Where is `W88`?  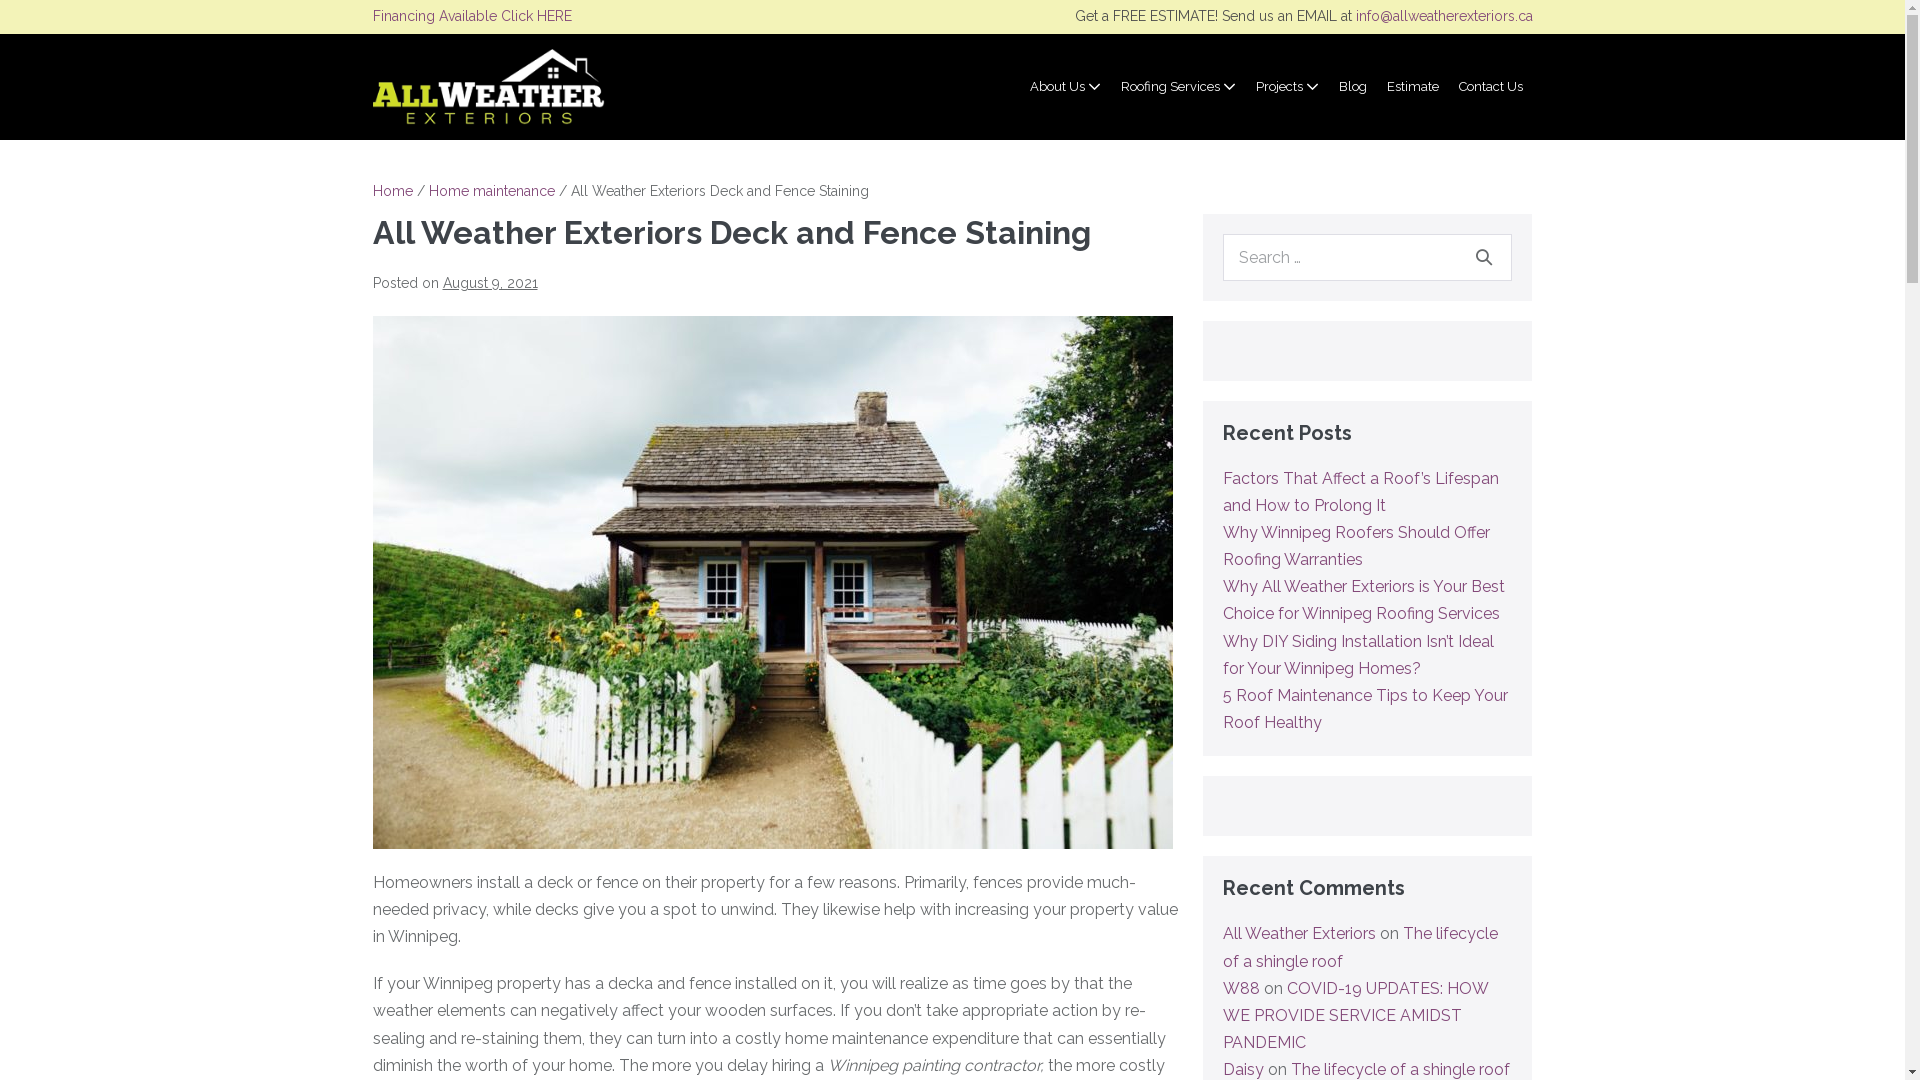
W88 is located at coordinates (1242, 988).